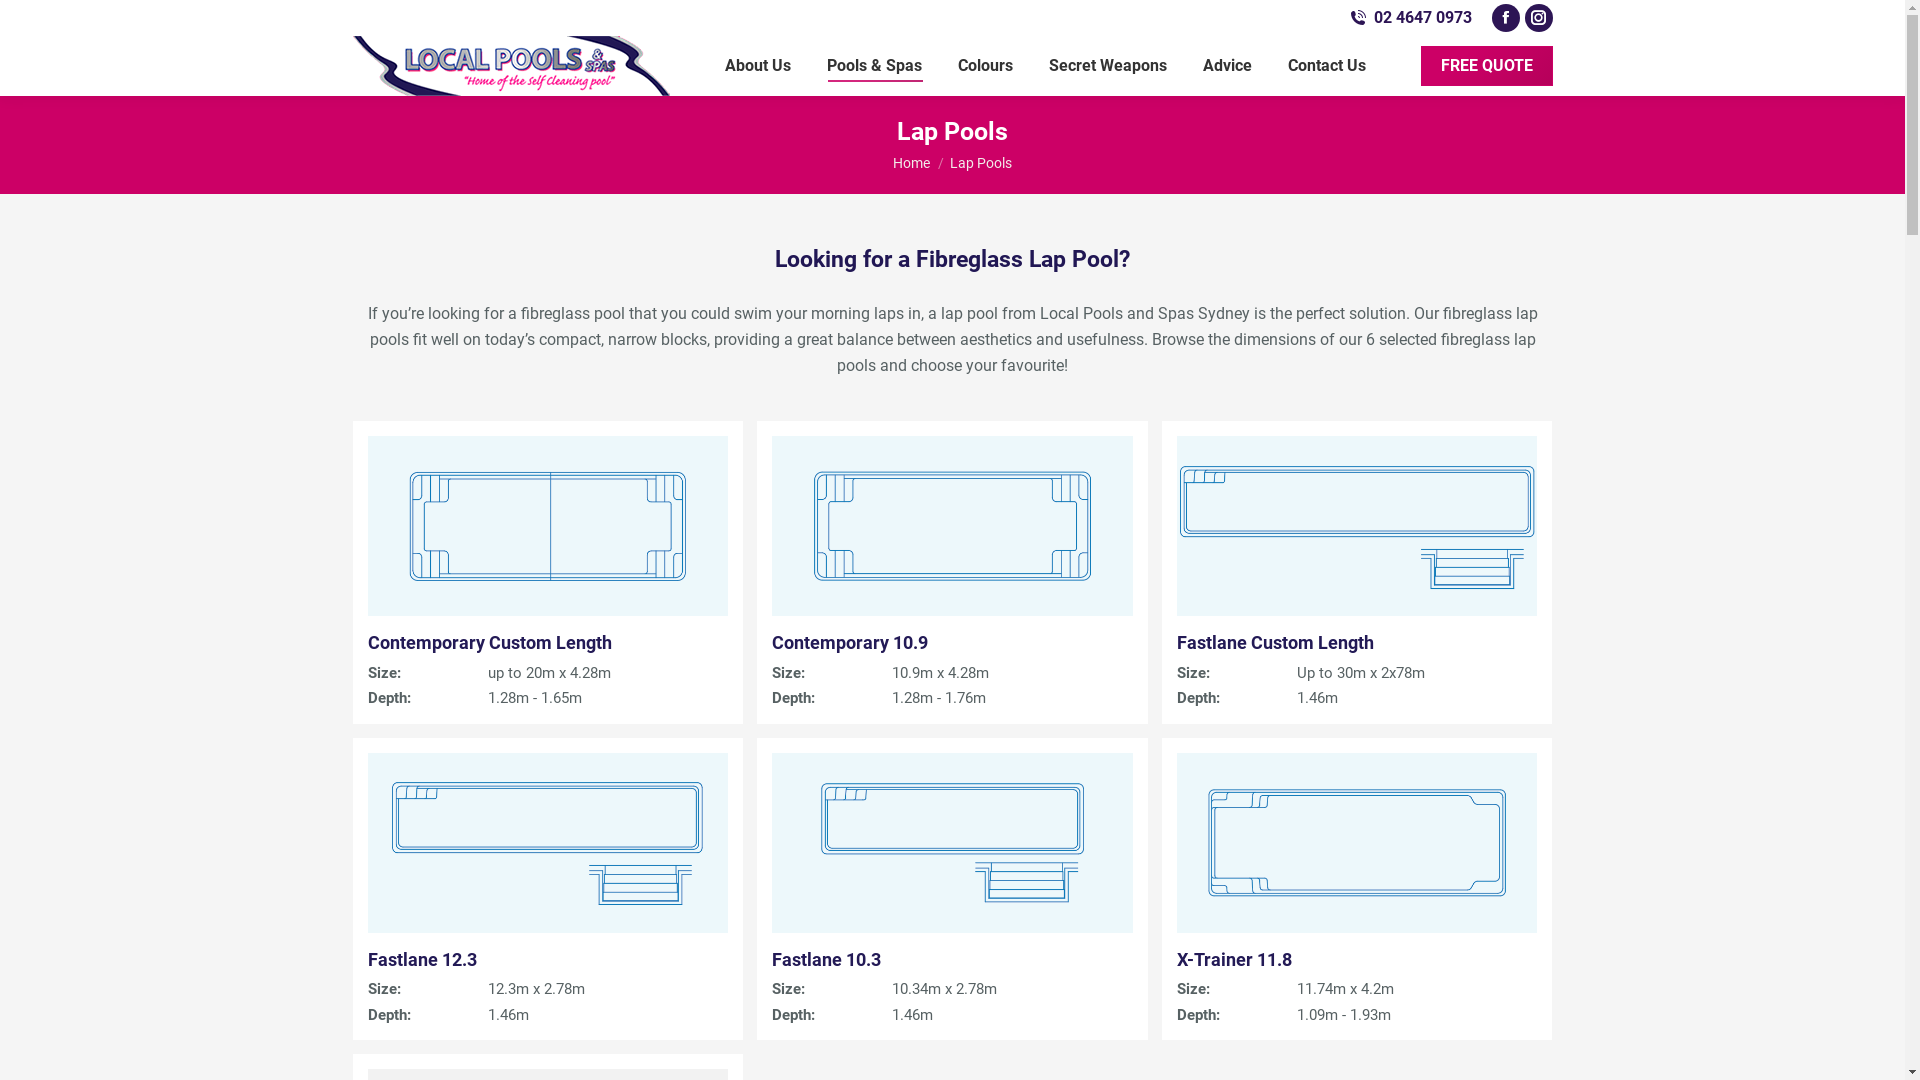 The width and height of the screenshot is (1920, 1080). What do you see at coordinates (1107, 66) in the screenshot?
I see `Secret Weapons` at bounding box center [1107, 66].